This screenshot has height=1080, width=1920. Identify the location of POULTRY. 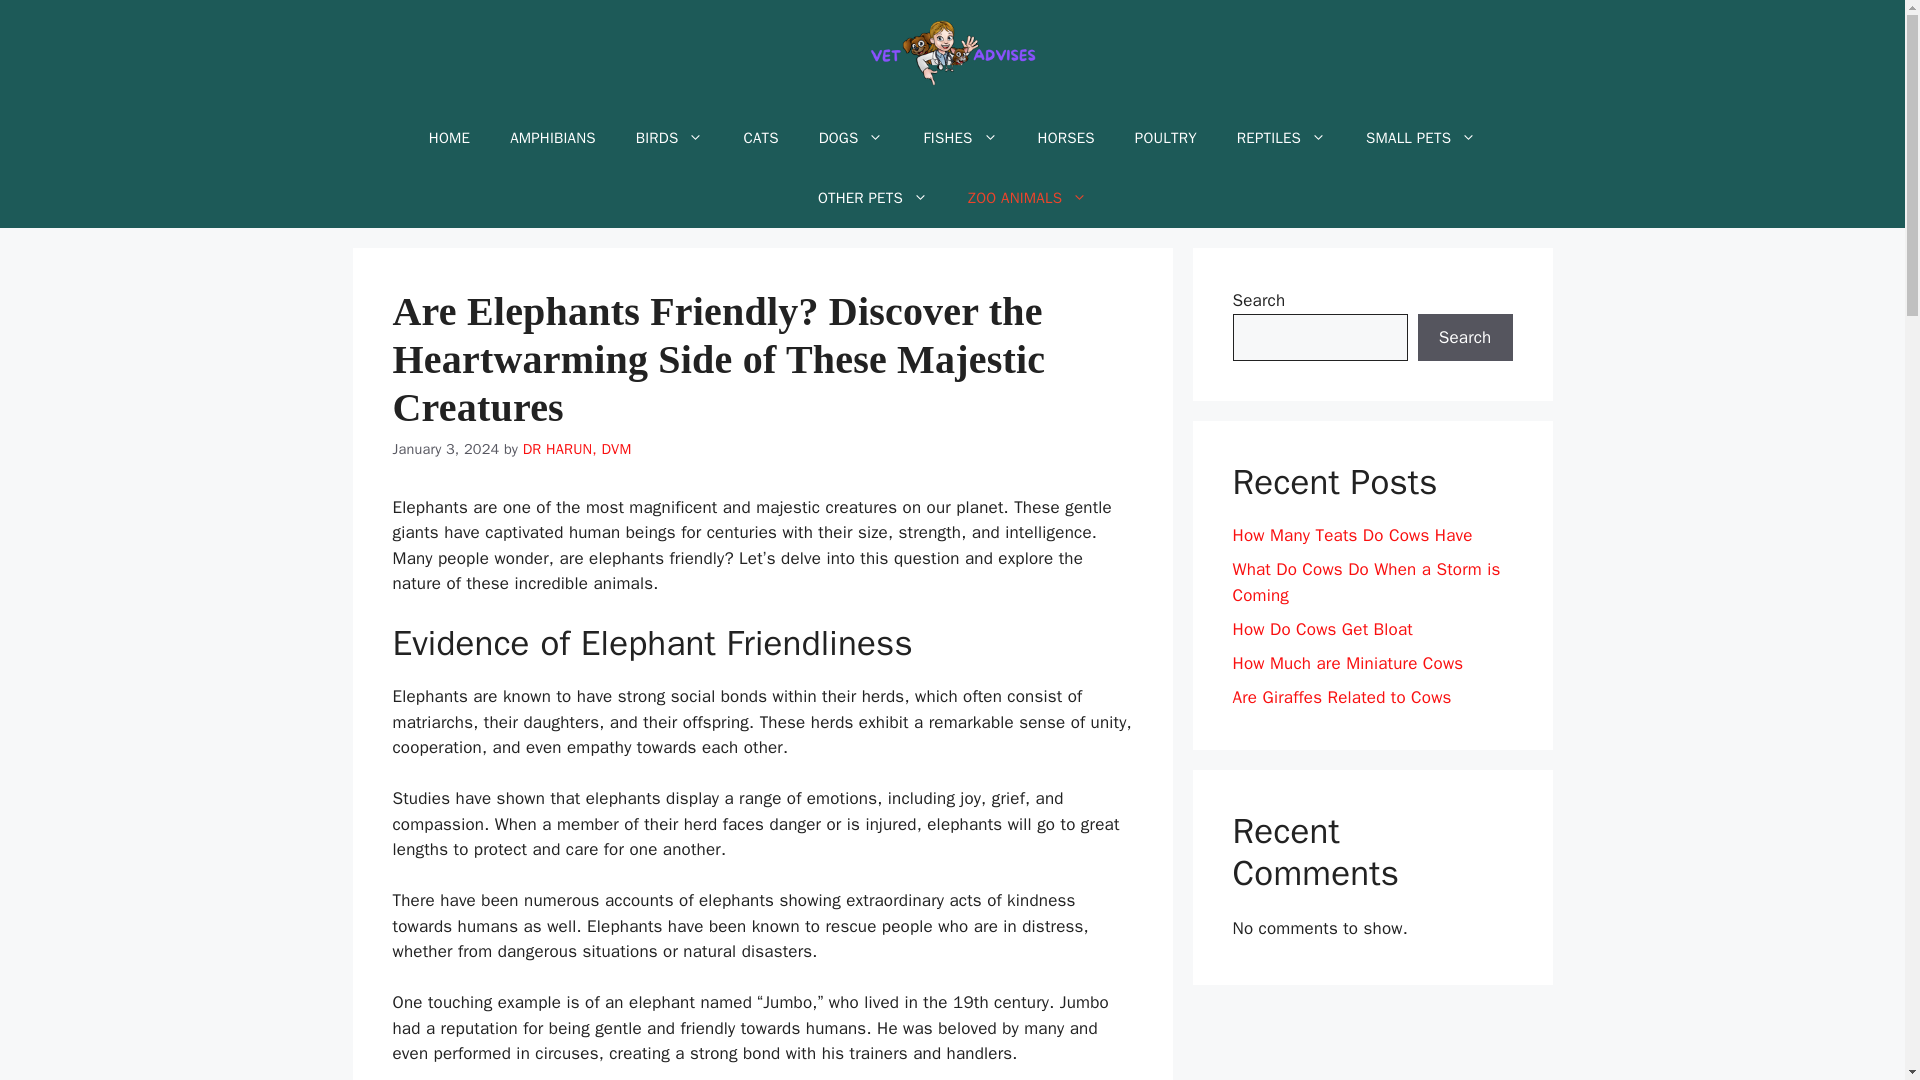
(1166, 138).